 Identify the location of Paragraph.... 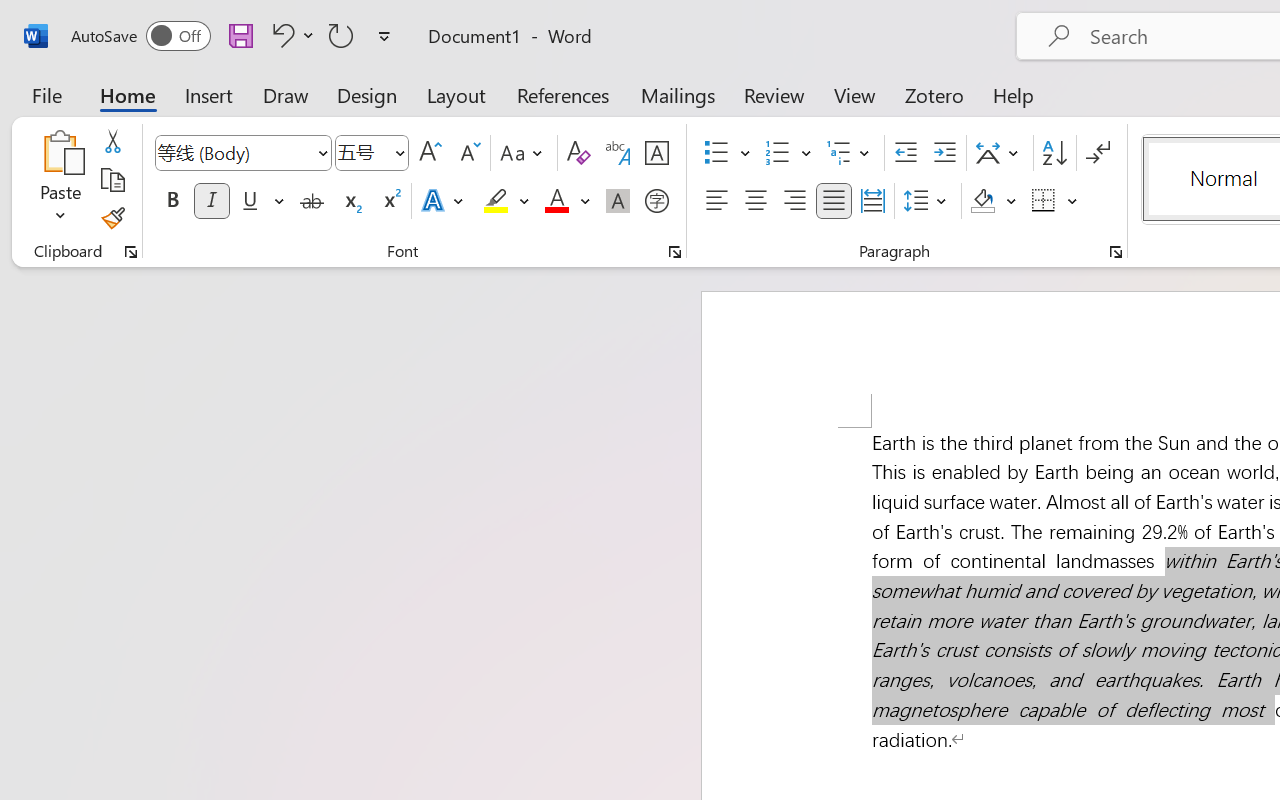
(1115, 252).